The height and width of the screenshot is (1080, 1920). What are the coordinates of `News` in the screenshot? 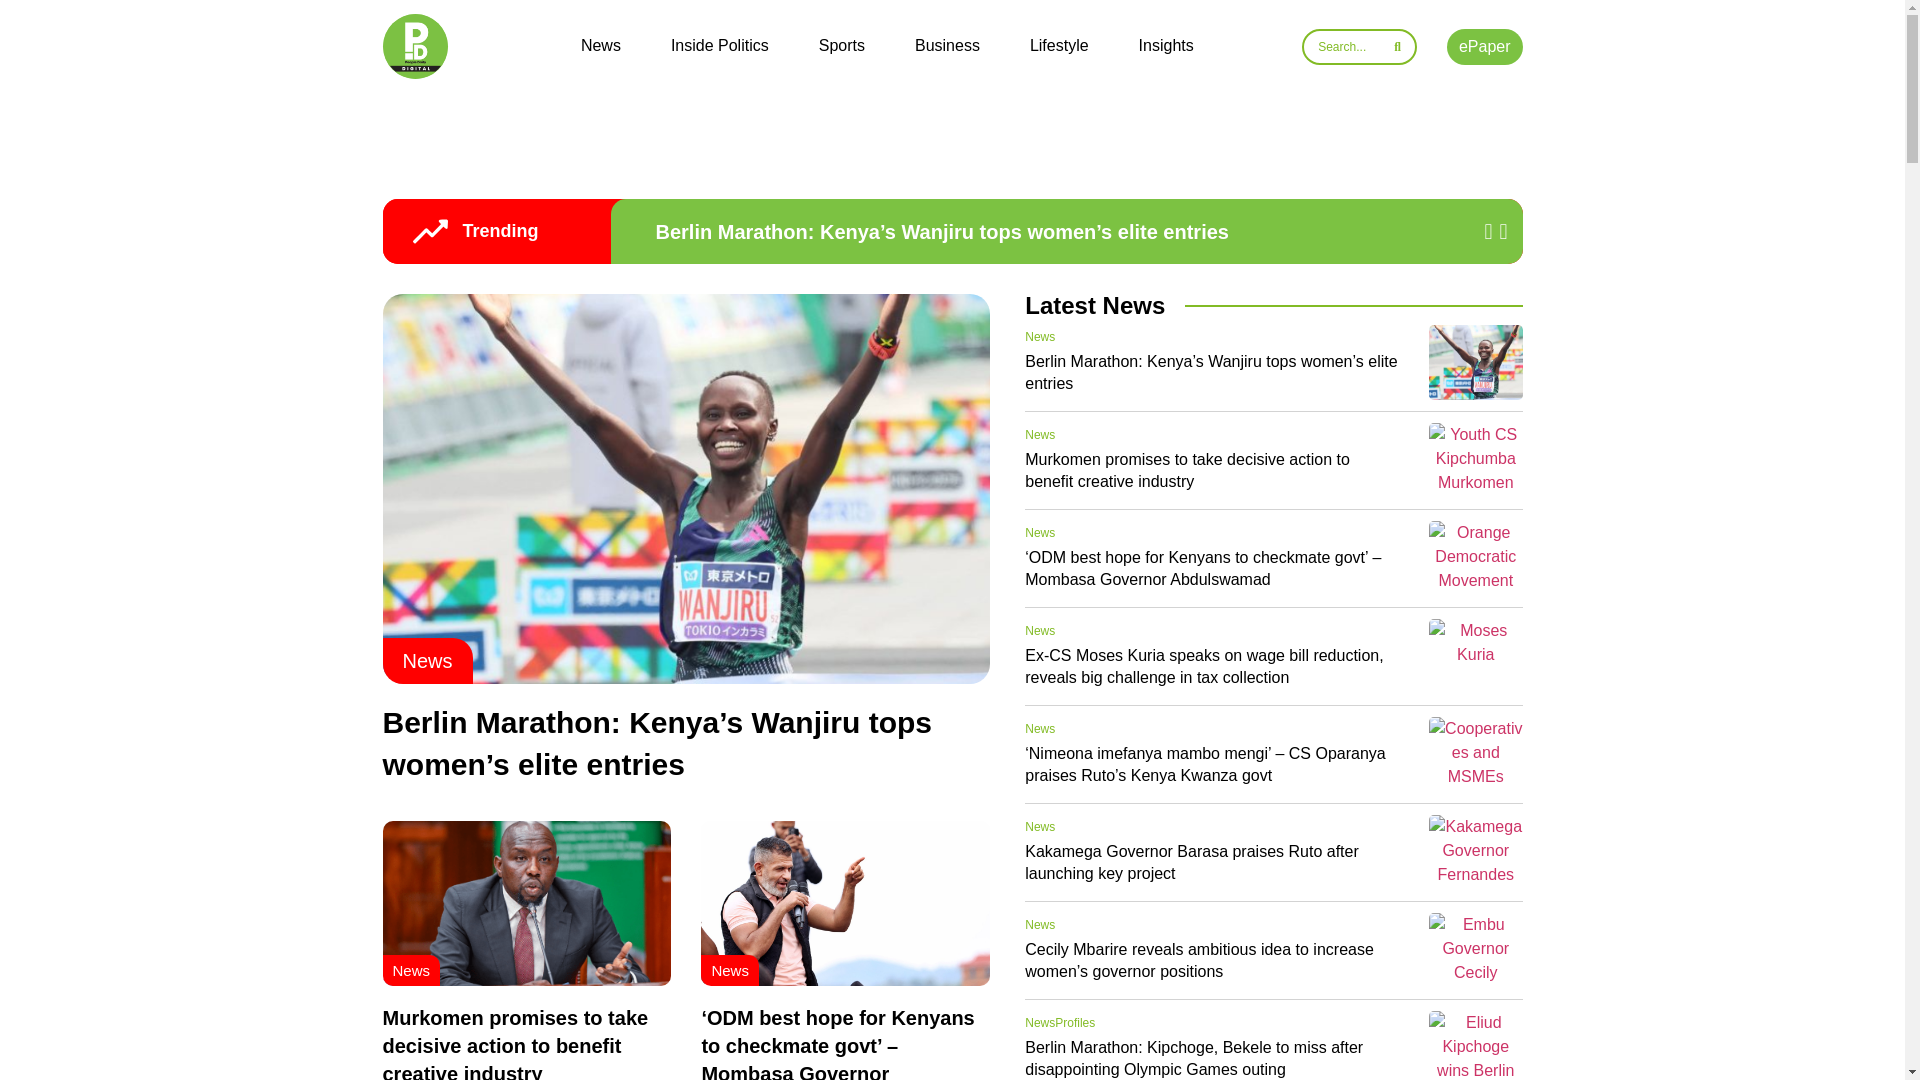 It's located at (426, 660).